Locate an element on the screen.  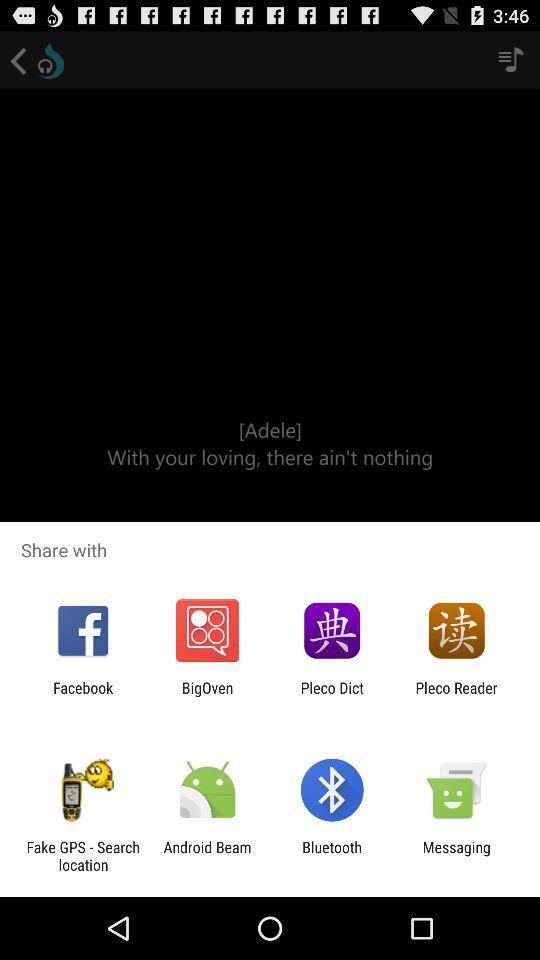
select icon to the left of pleco dict icon is located at coordinates (207, 696).